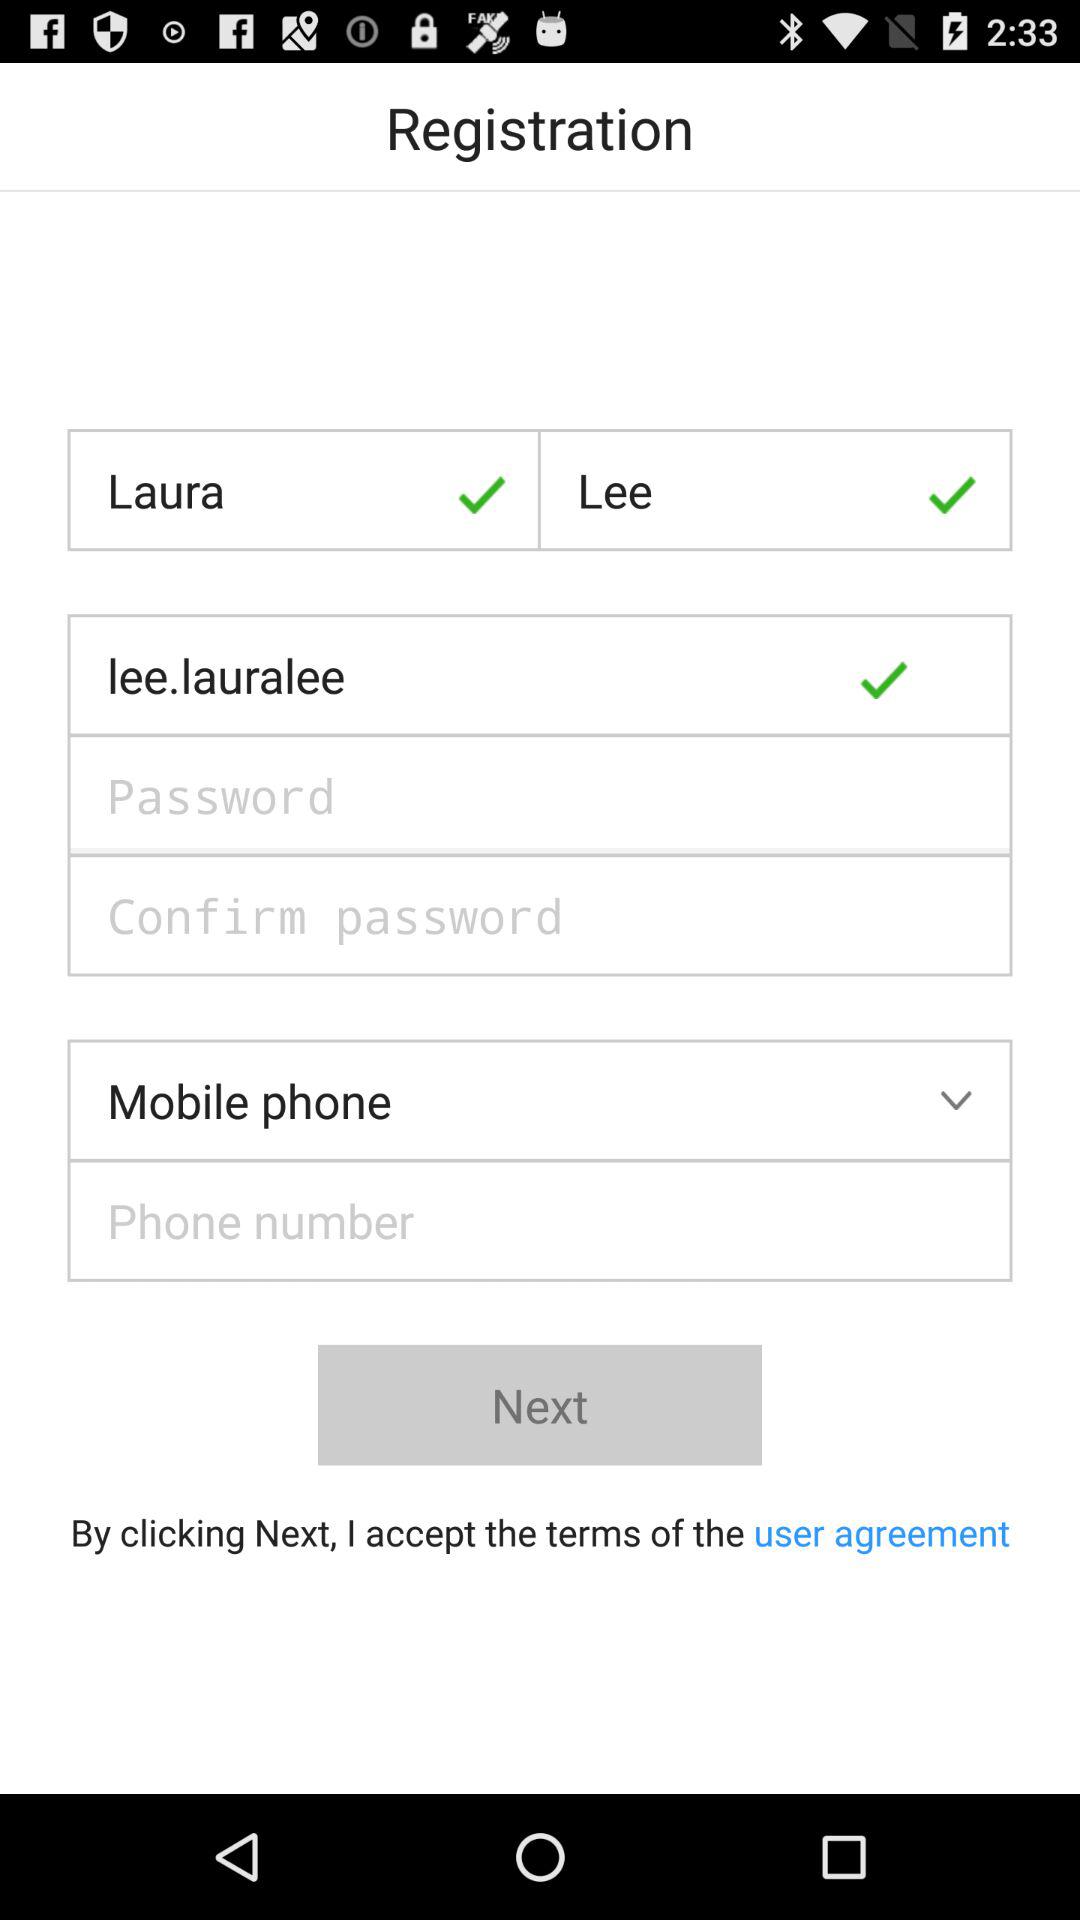  I want to click on click the icon at the top left corner, so click(304, 490).